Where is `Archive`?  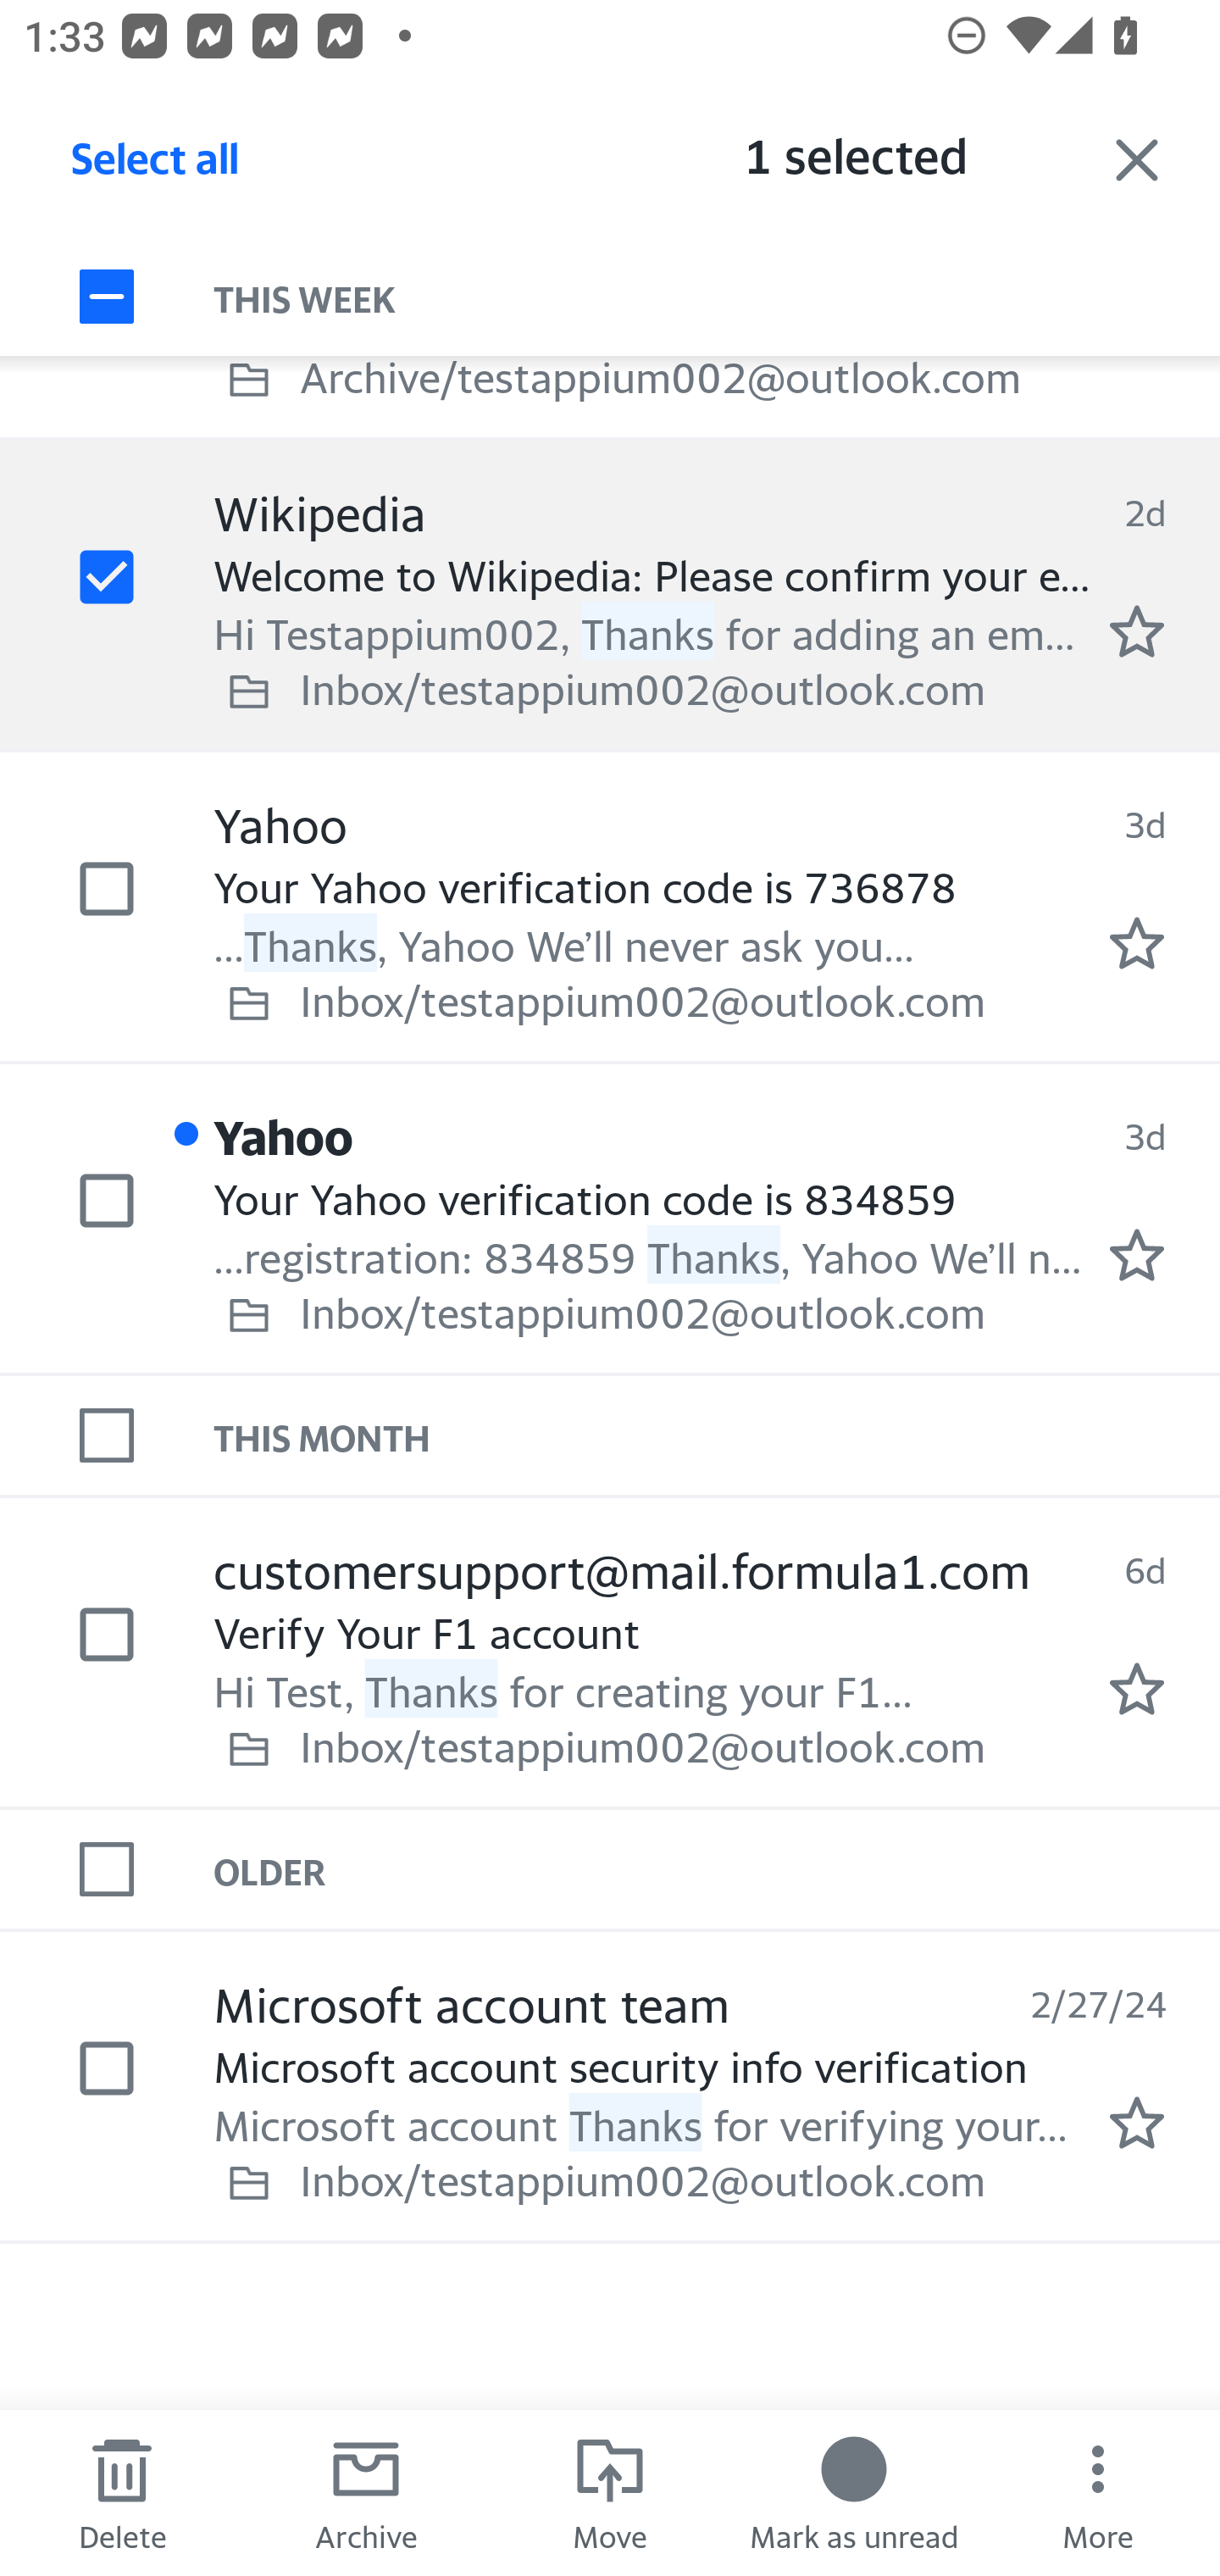 Archive is located at coordinates (366, 2493).